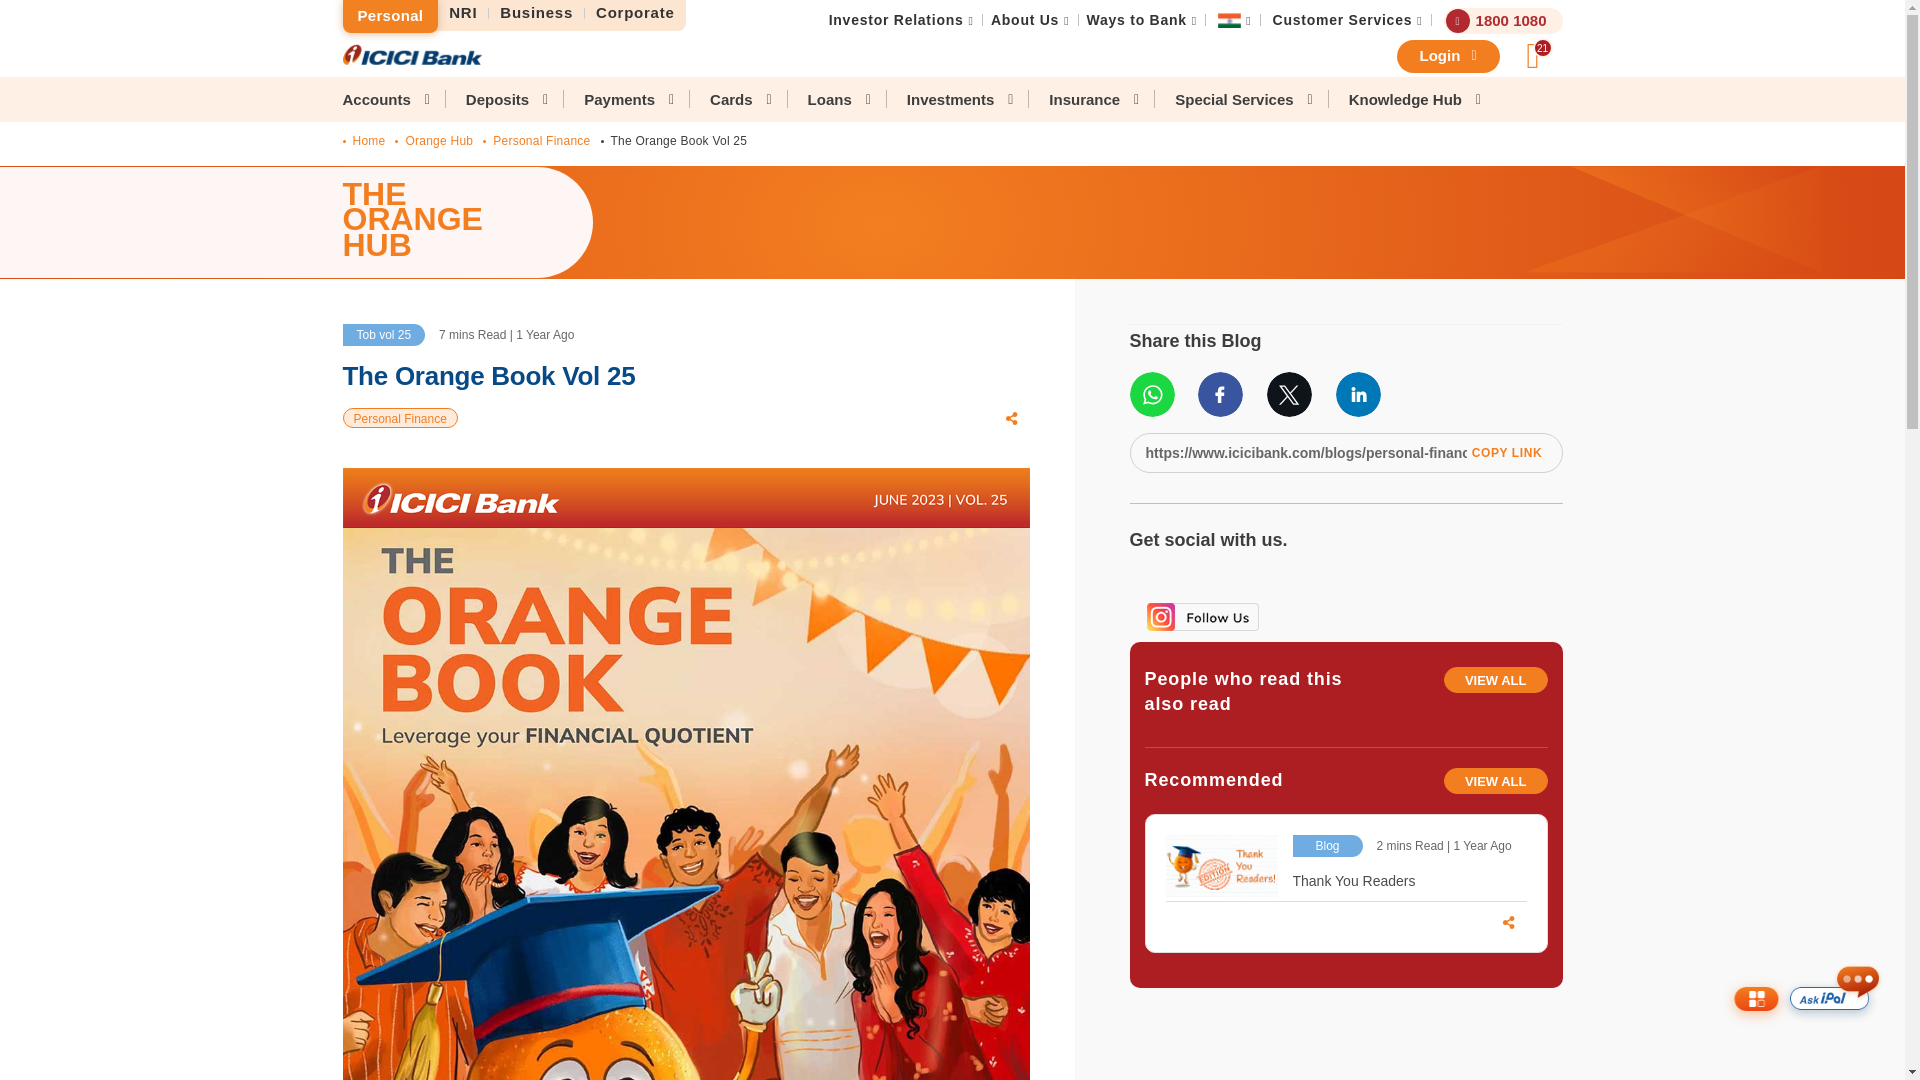  Describe the element at coordinates (896, 20) in the screenshot. I see `Investor Relations` at that location.